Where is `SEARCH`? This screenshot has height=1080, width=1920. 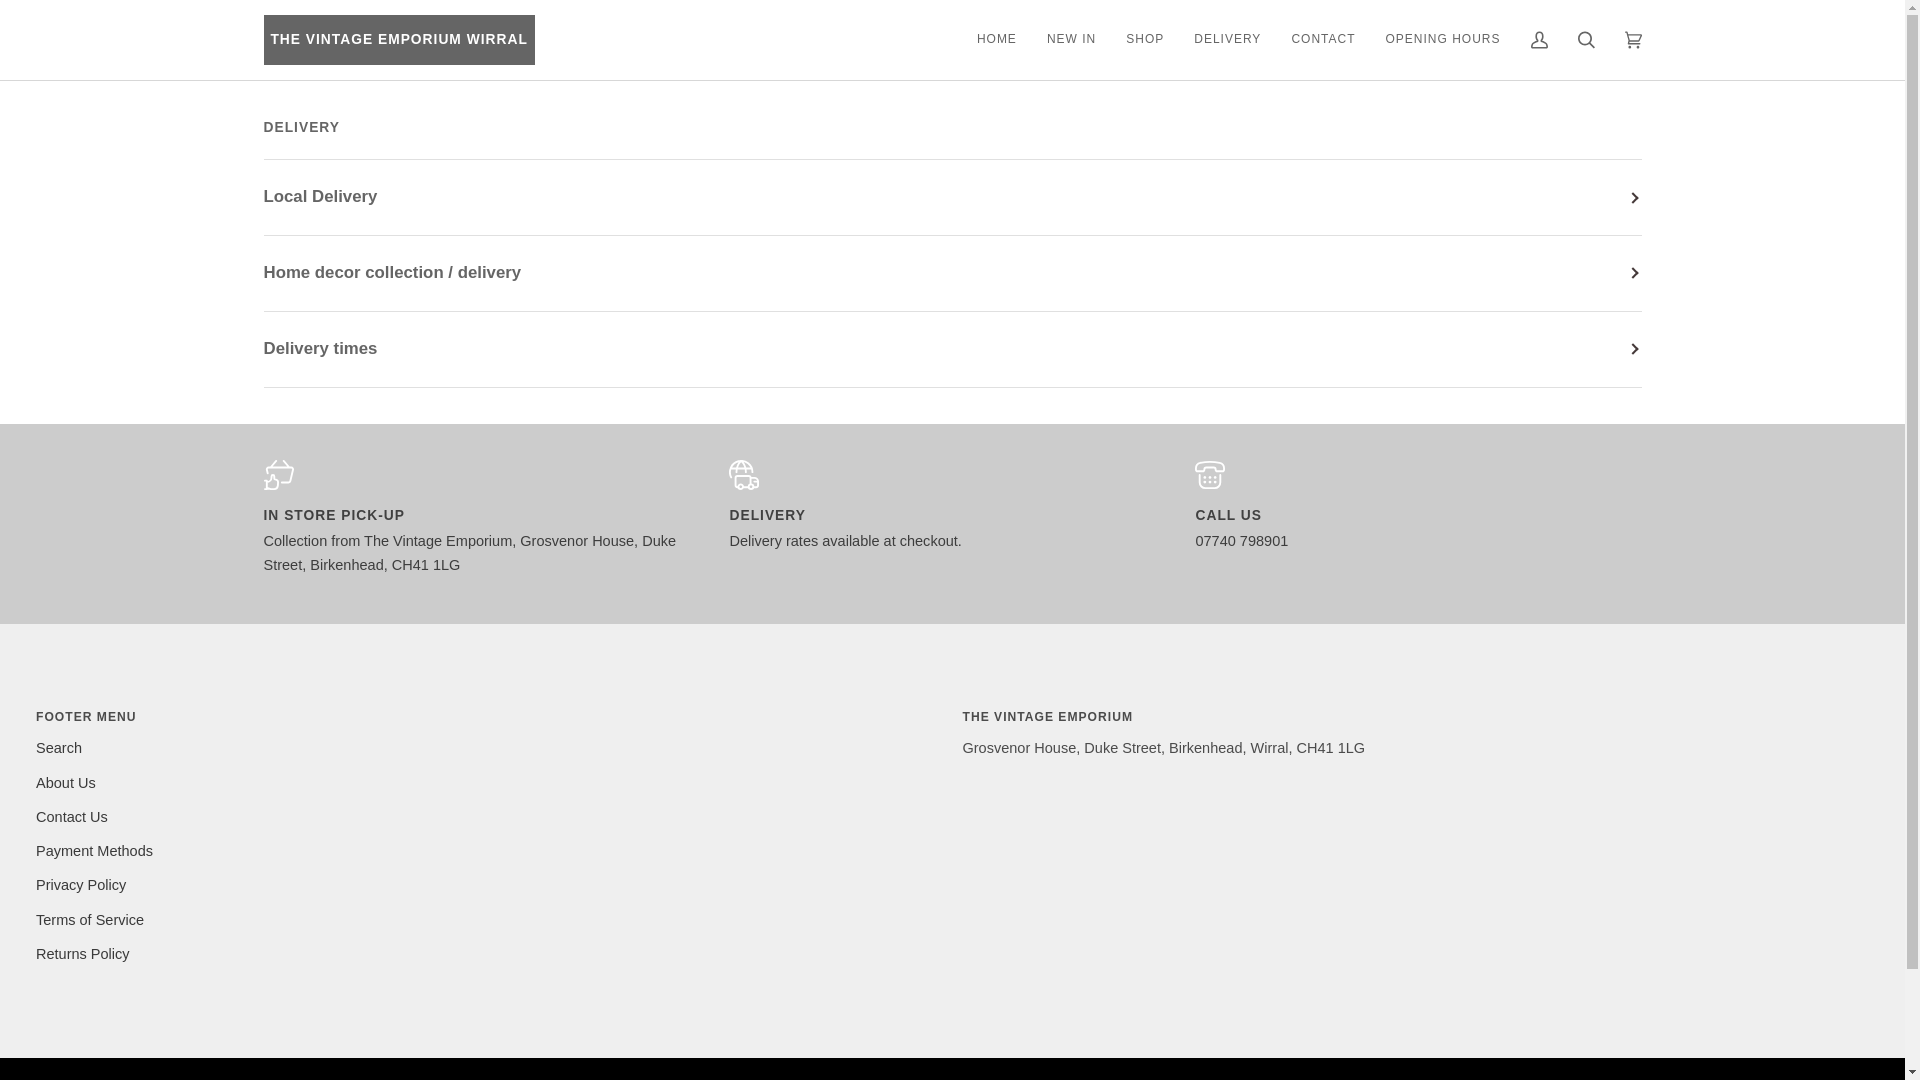 SEARCH is located at coordinates (1585, 40).